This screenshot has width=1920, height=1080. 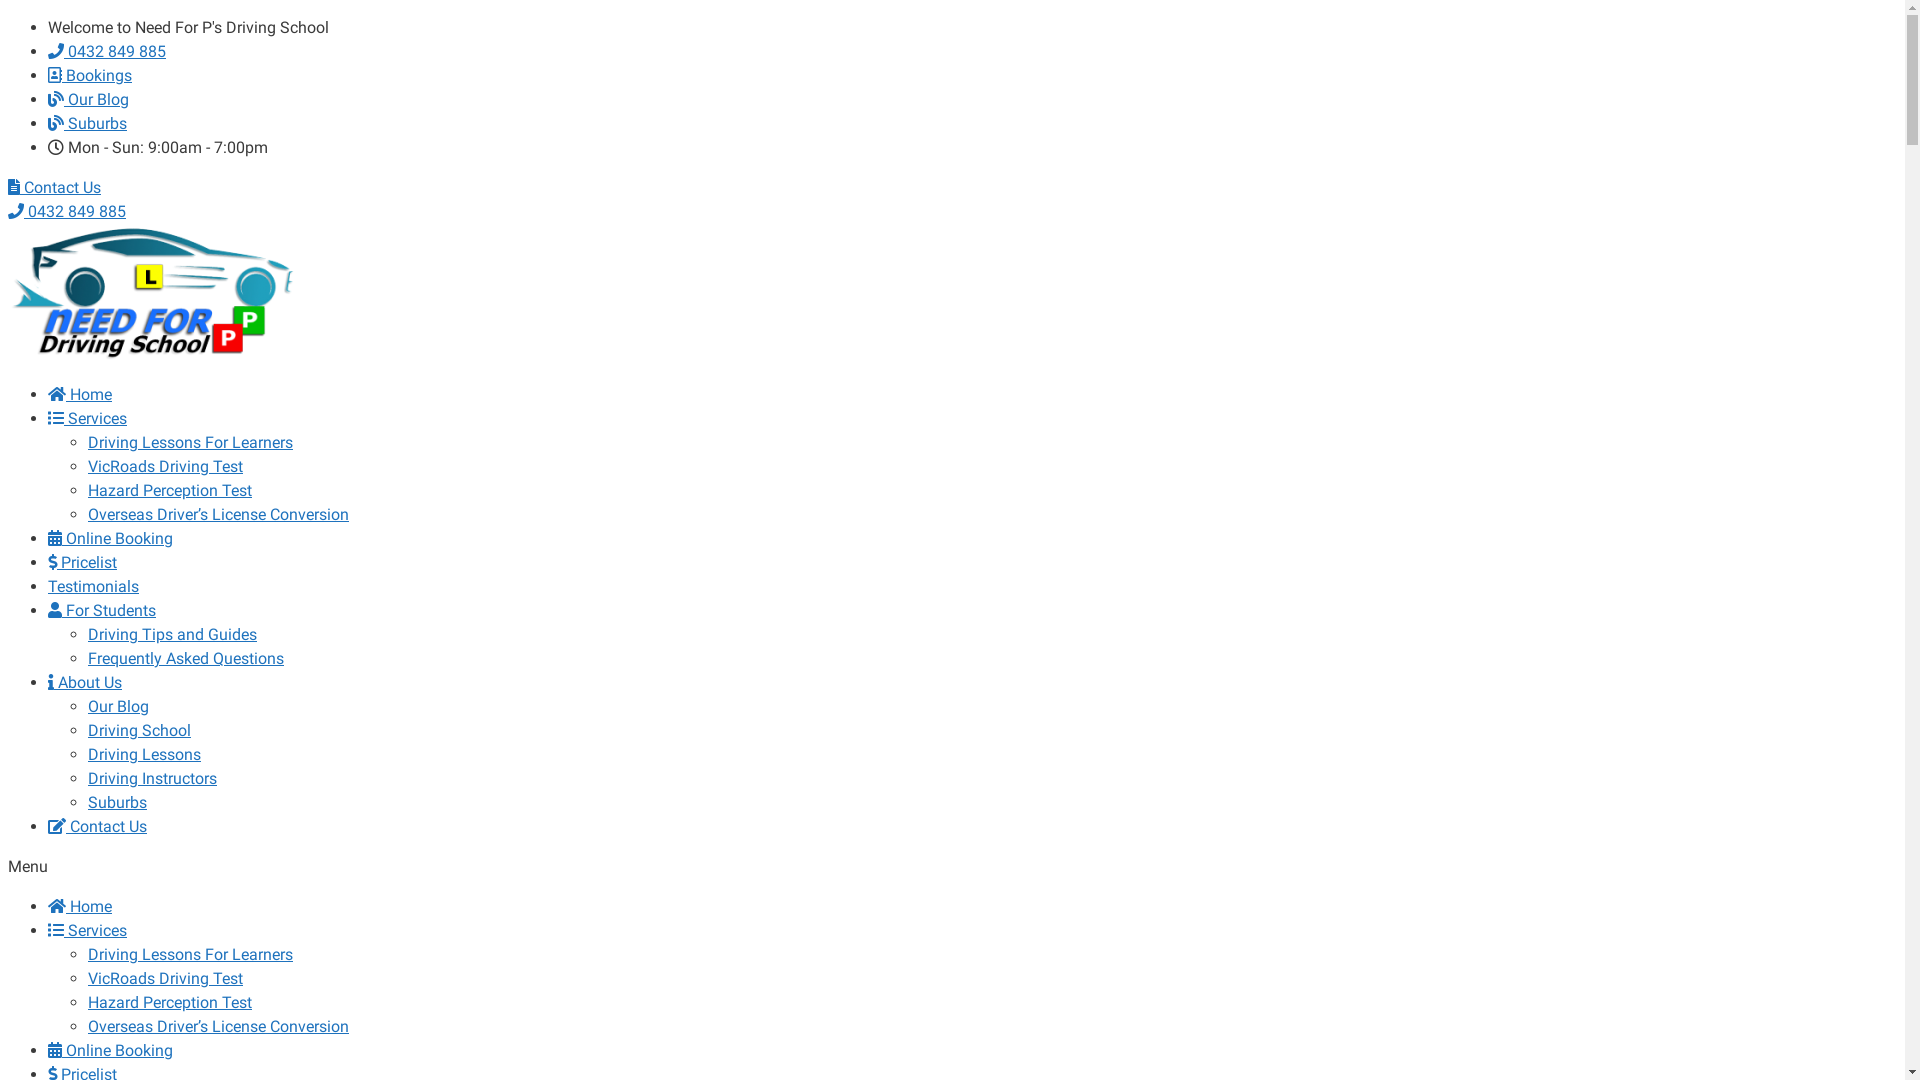 What do you see at coordinates (152, 778) in the screenshot?
I see `Driving Instructors` at bounding box center [152, 778].